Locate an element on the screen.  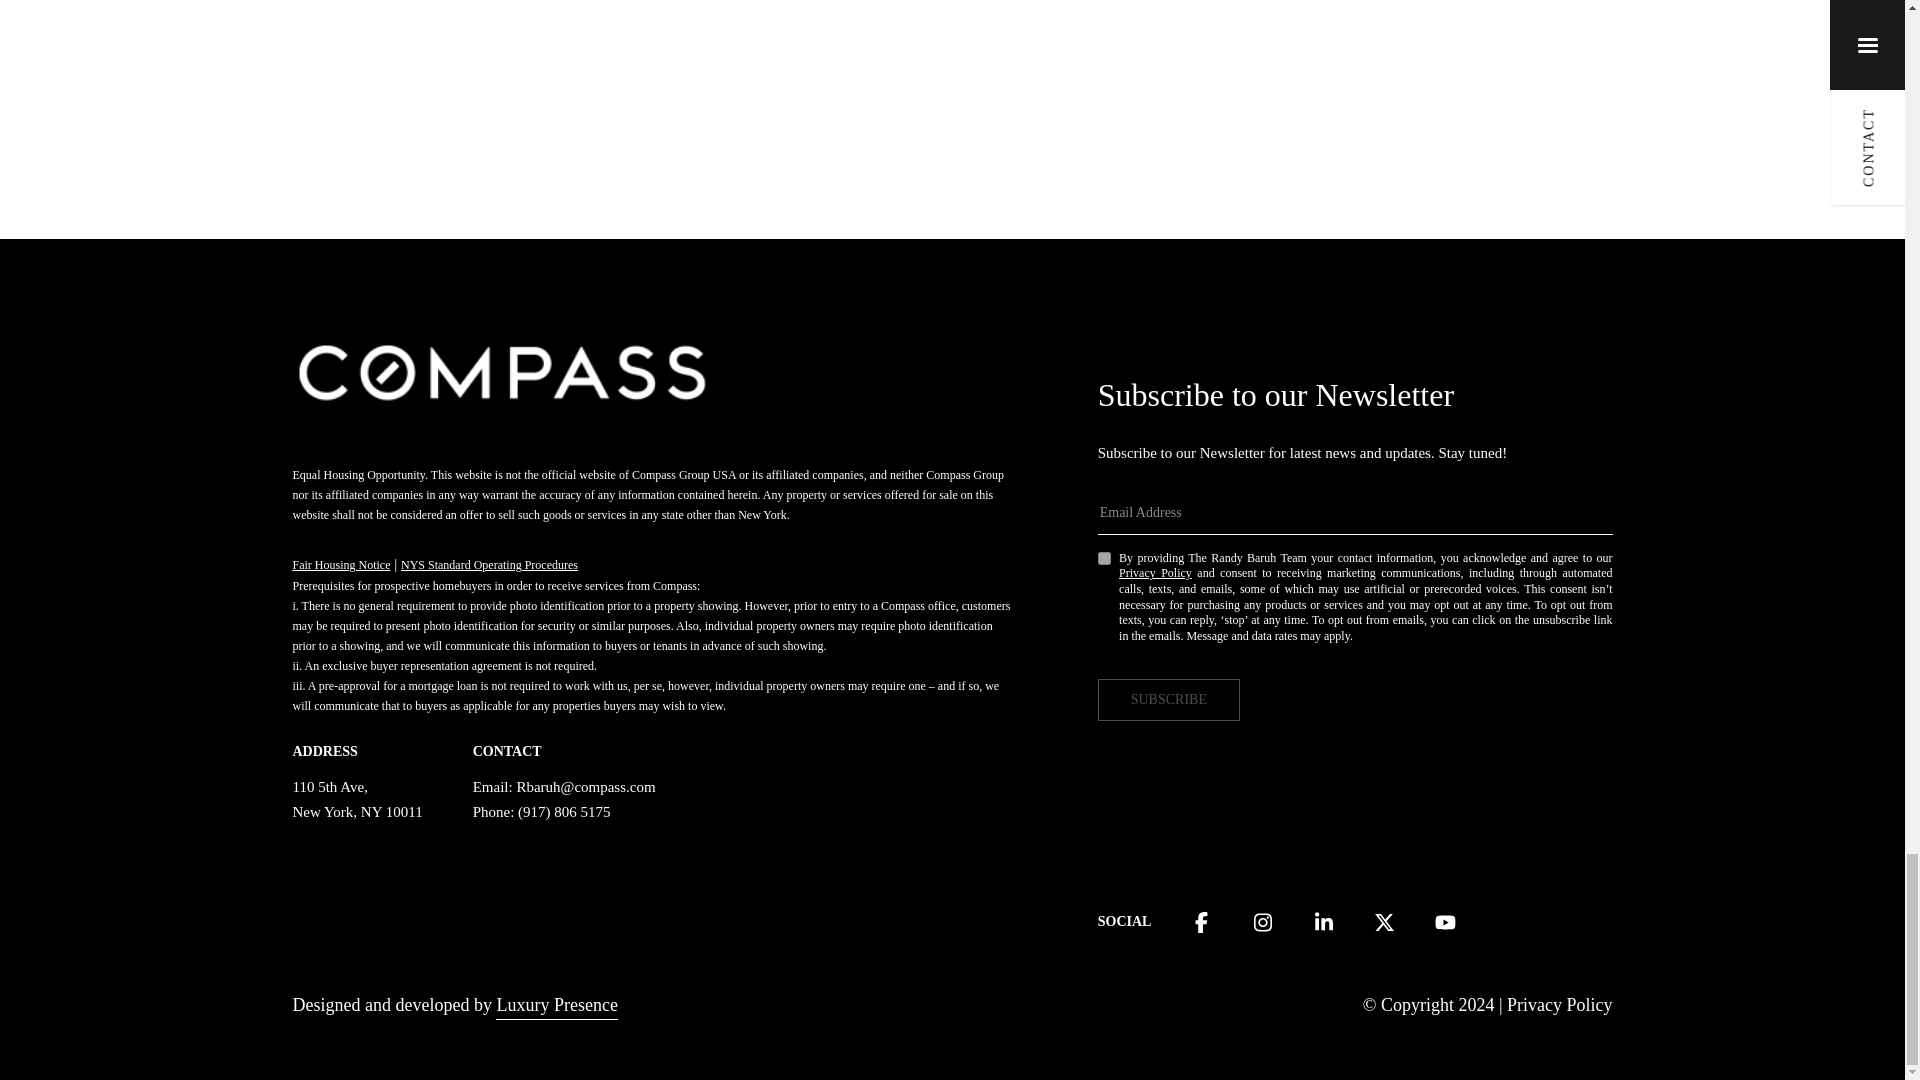
on is located at coordinates (1104, 558).